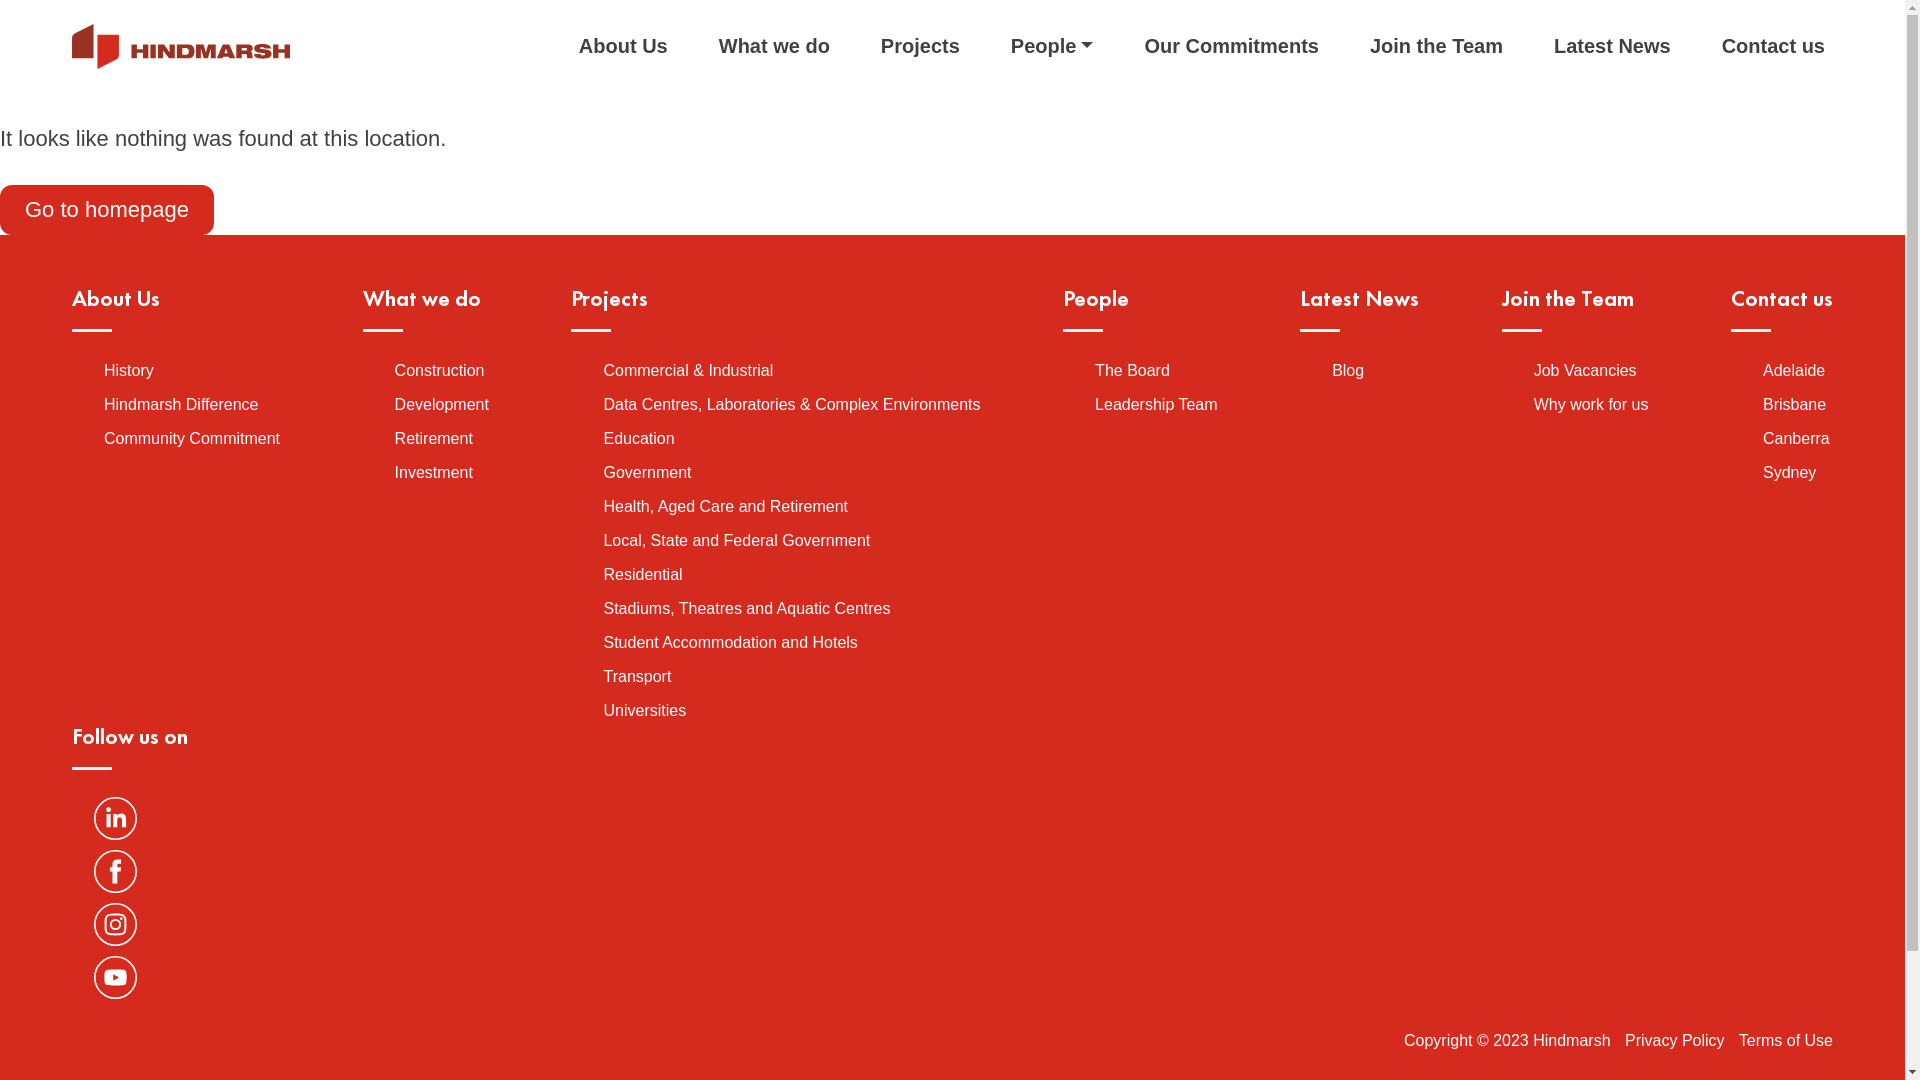 The width and height of the screenshot is (1920, 1080). I want to click on Government, so click(647, 472).